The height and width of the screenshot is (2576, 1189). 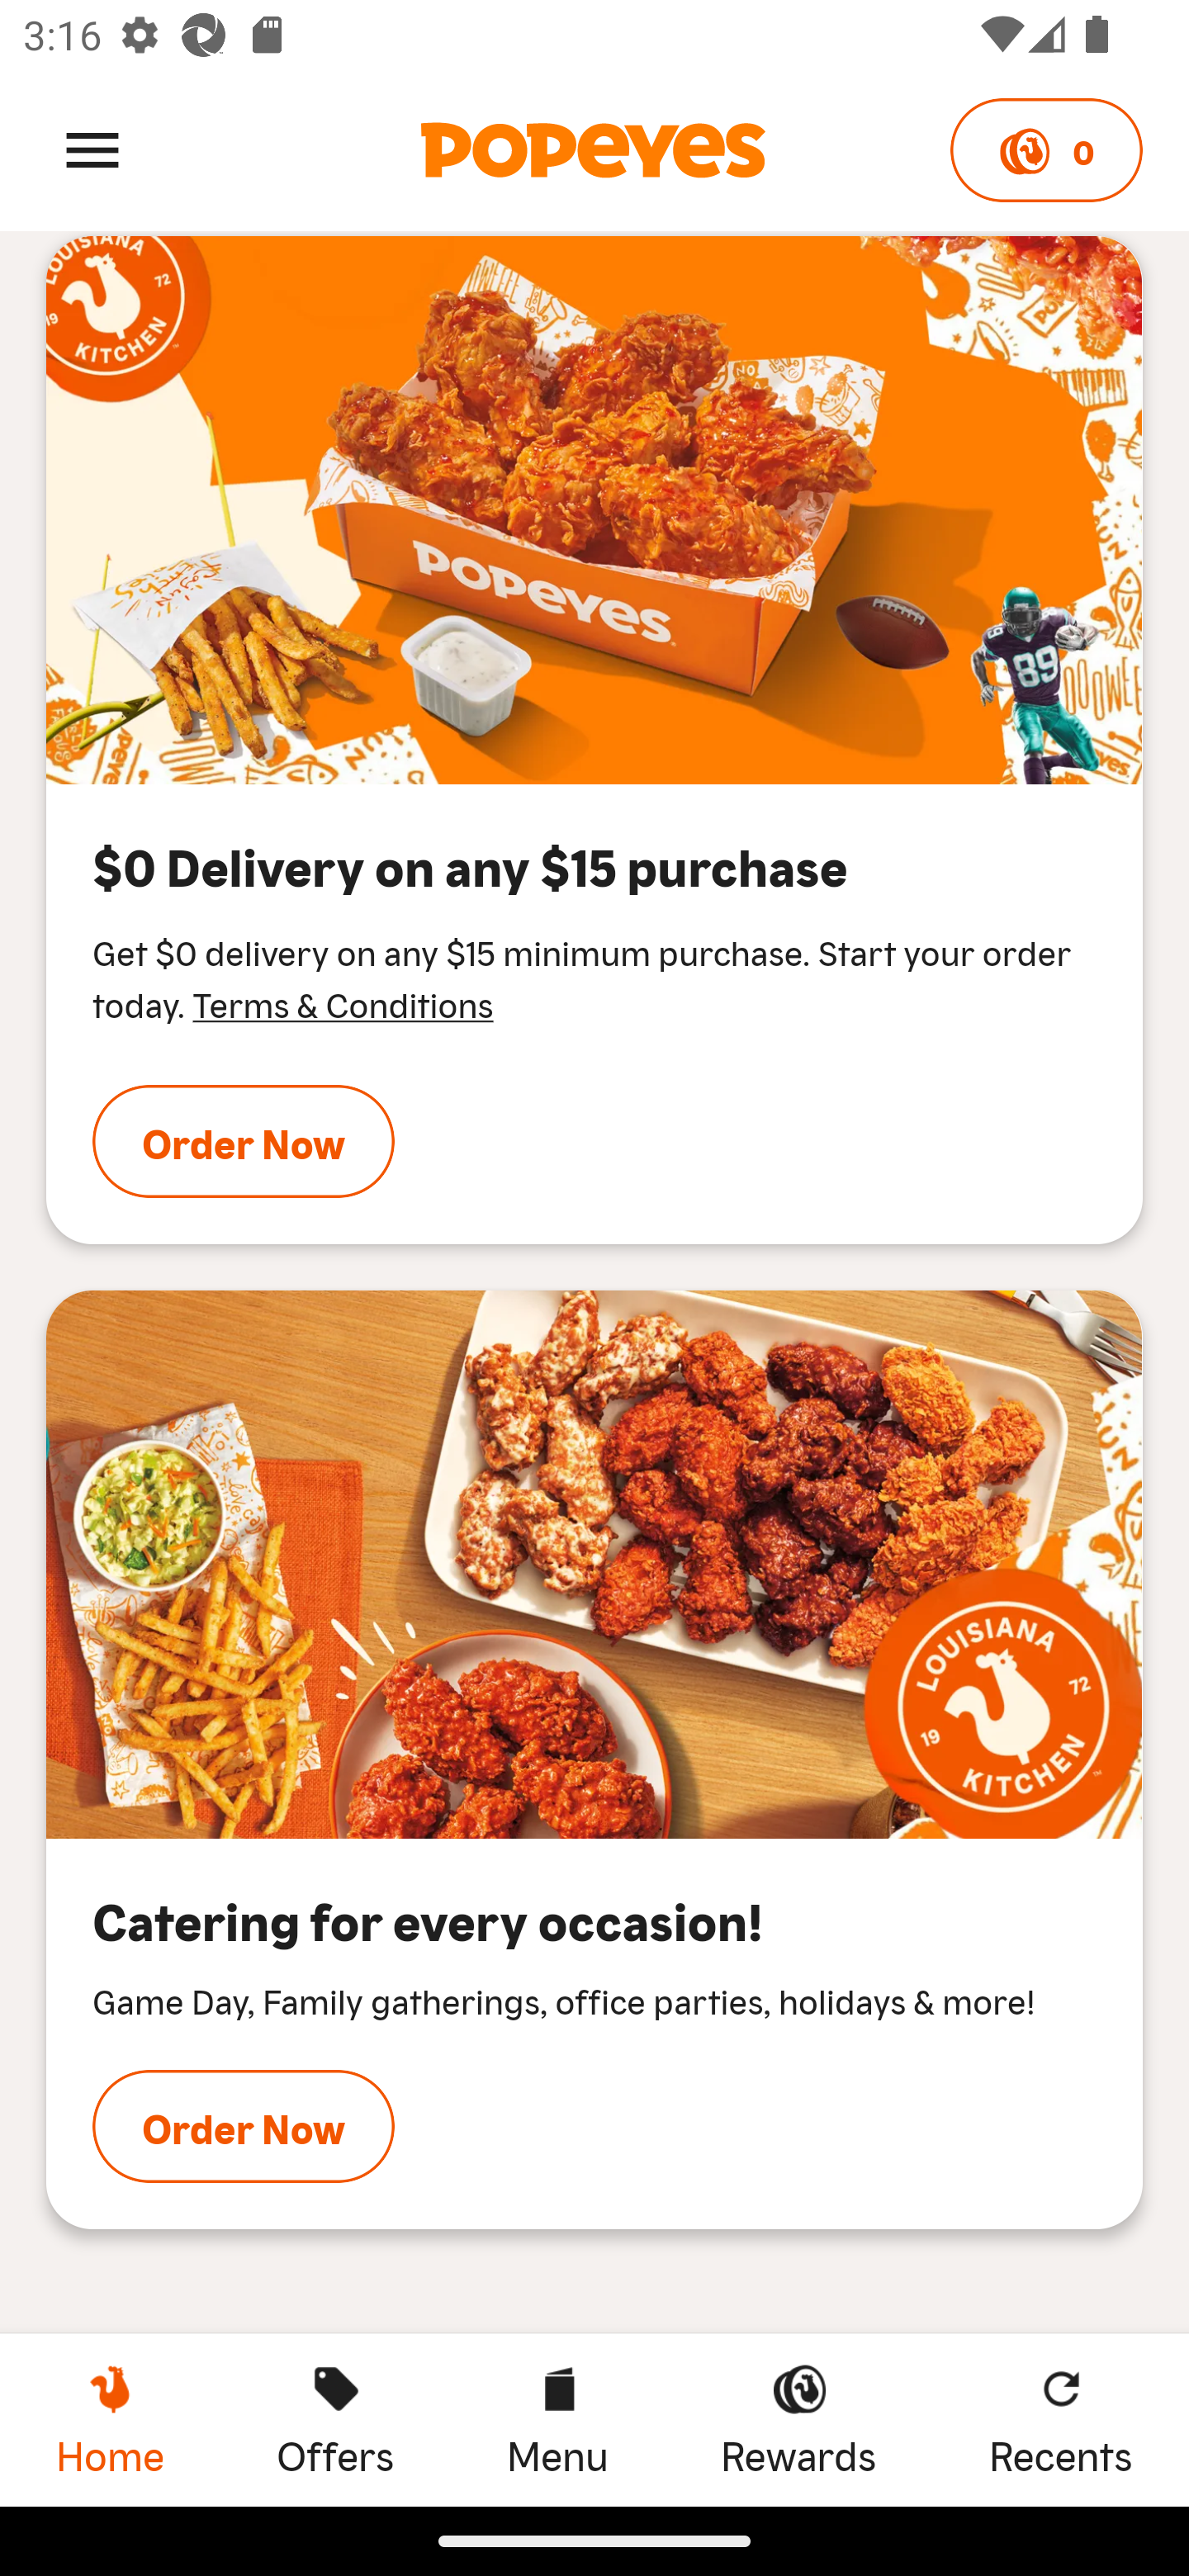 I want to click on Recents Recents Recents, so click(x=1061, y=2419).